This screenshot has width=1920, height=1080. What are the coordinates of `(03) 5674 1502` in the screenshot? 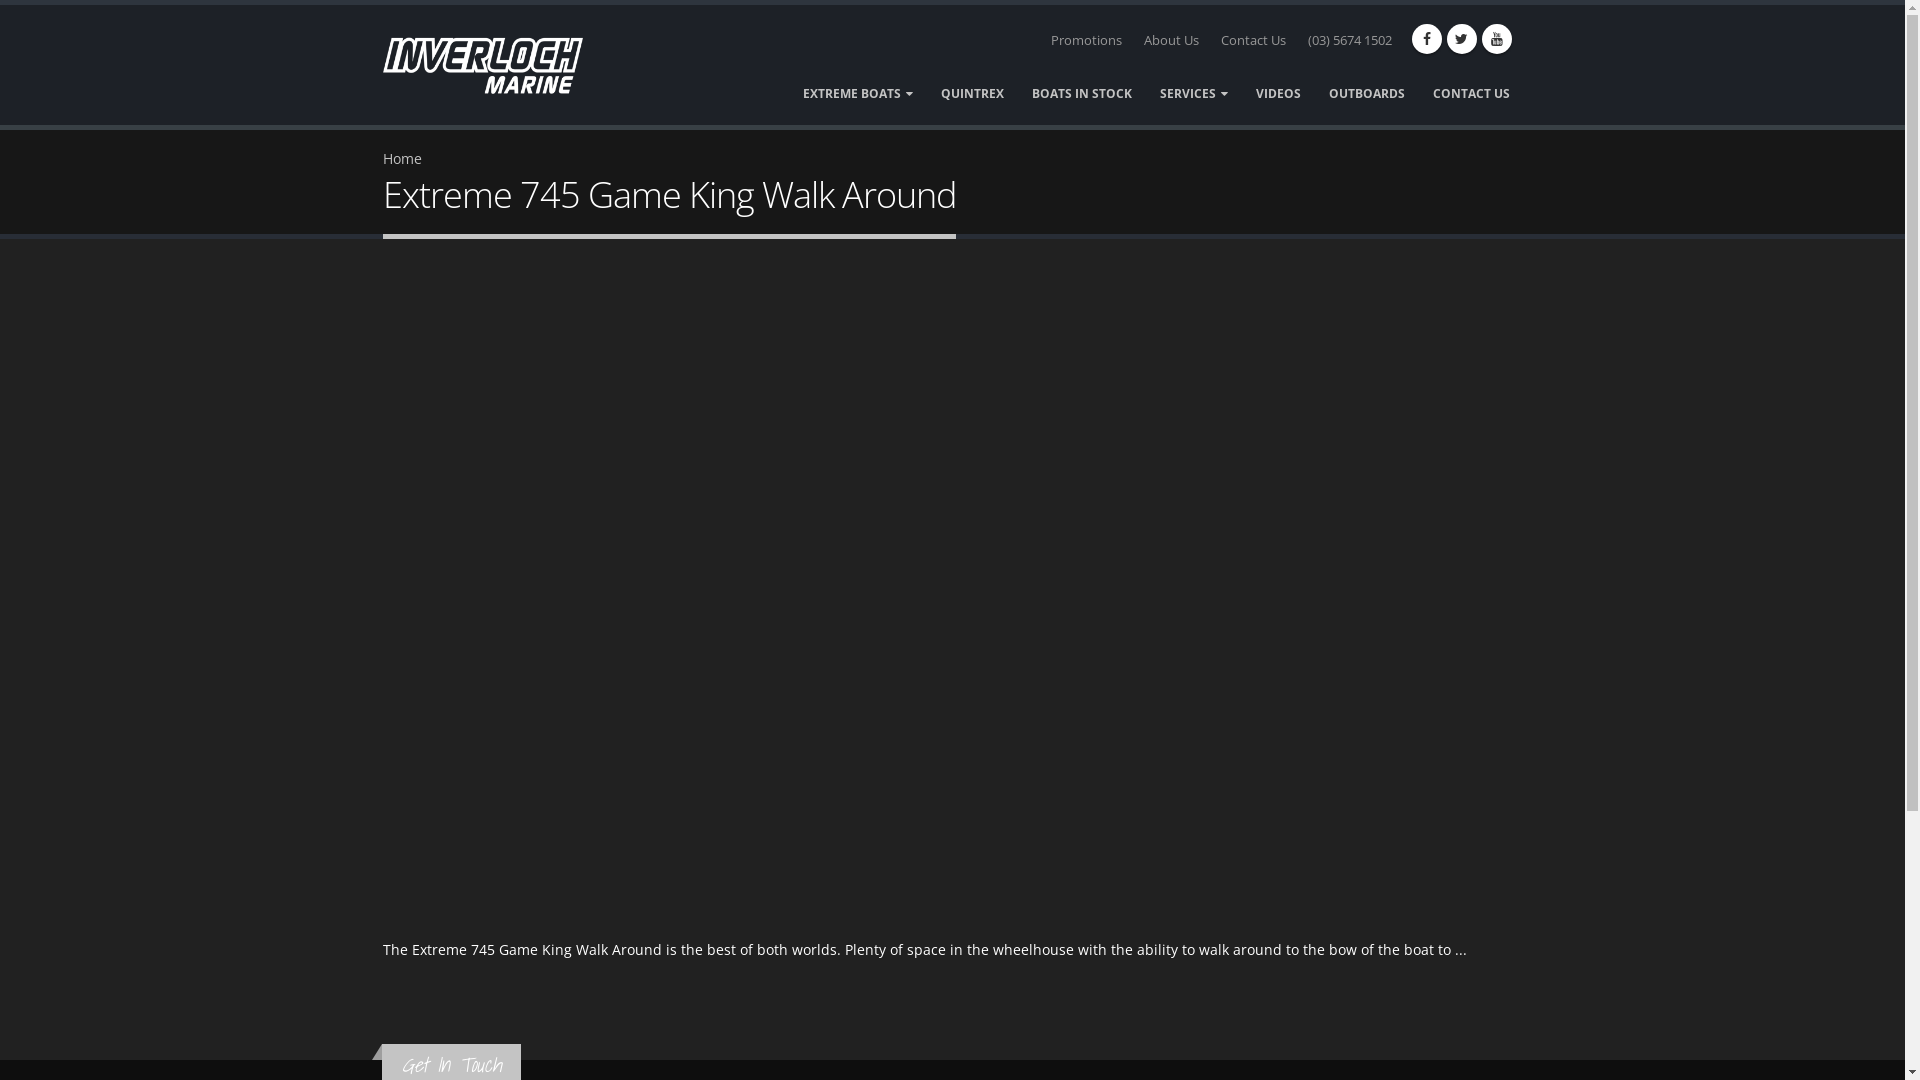 It's located at (1350, 41).